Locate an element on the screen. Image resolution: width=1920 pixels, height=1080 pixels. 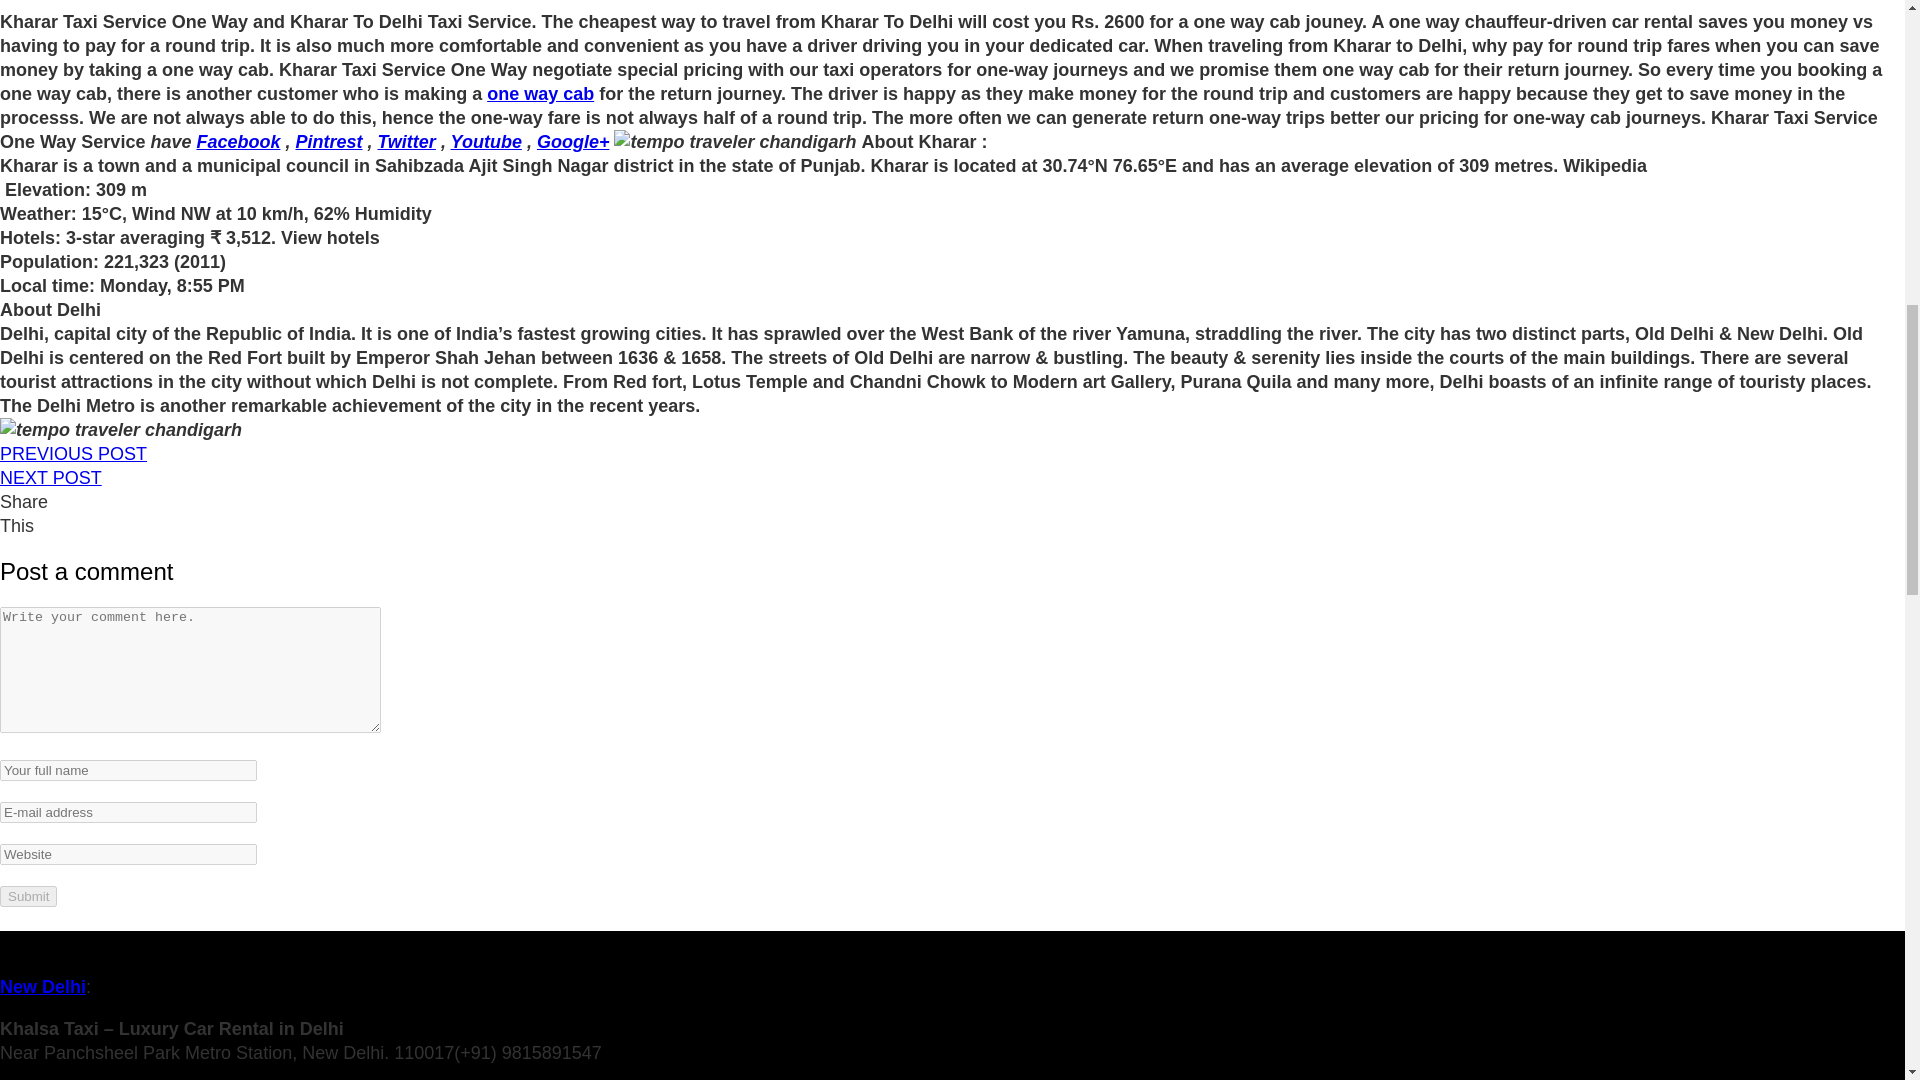
Facebook is located at coordinates (238, 142).